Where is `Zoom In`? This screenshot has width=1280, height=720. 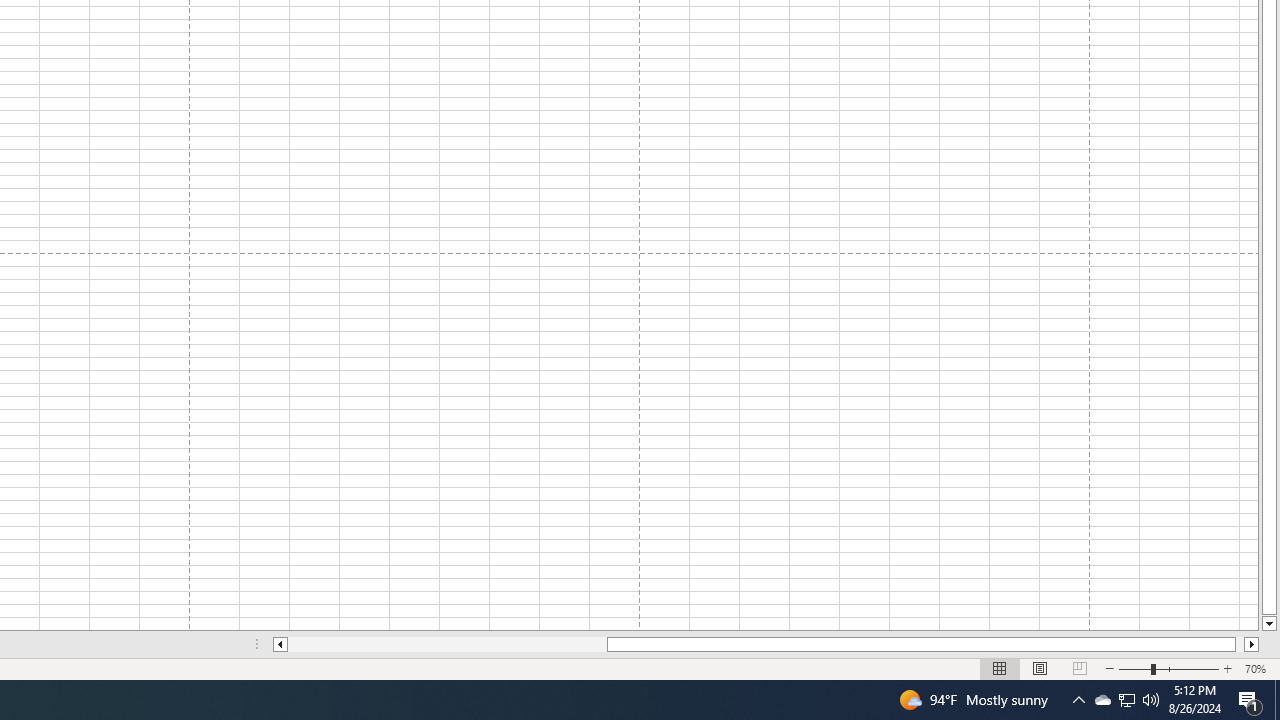 Zoom In is located at coordinates (1227, 668).